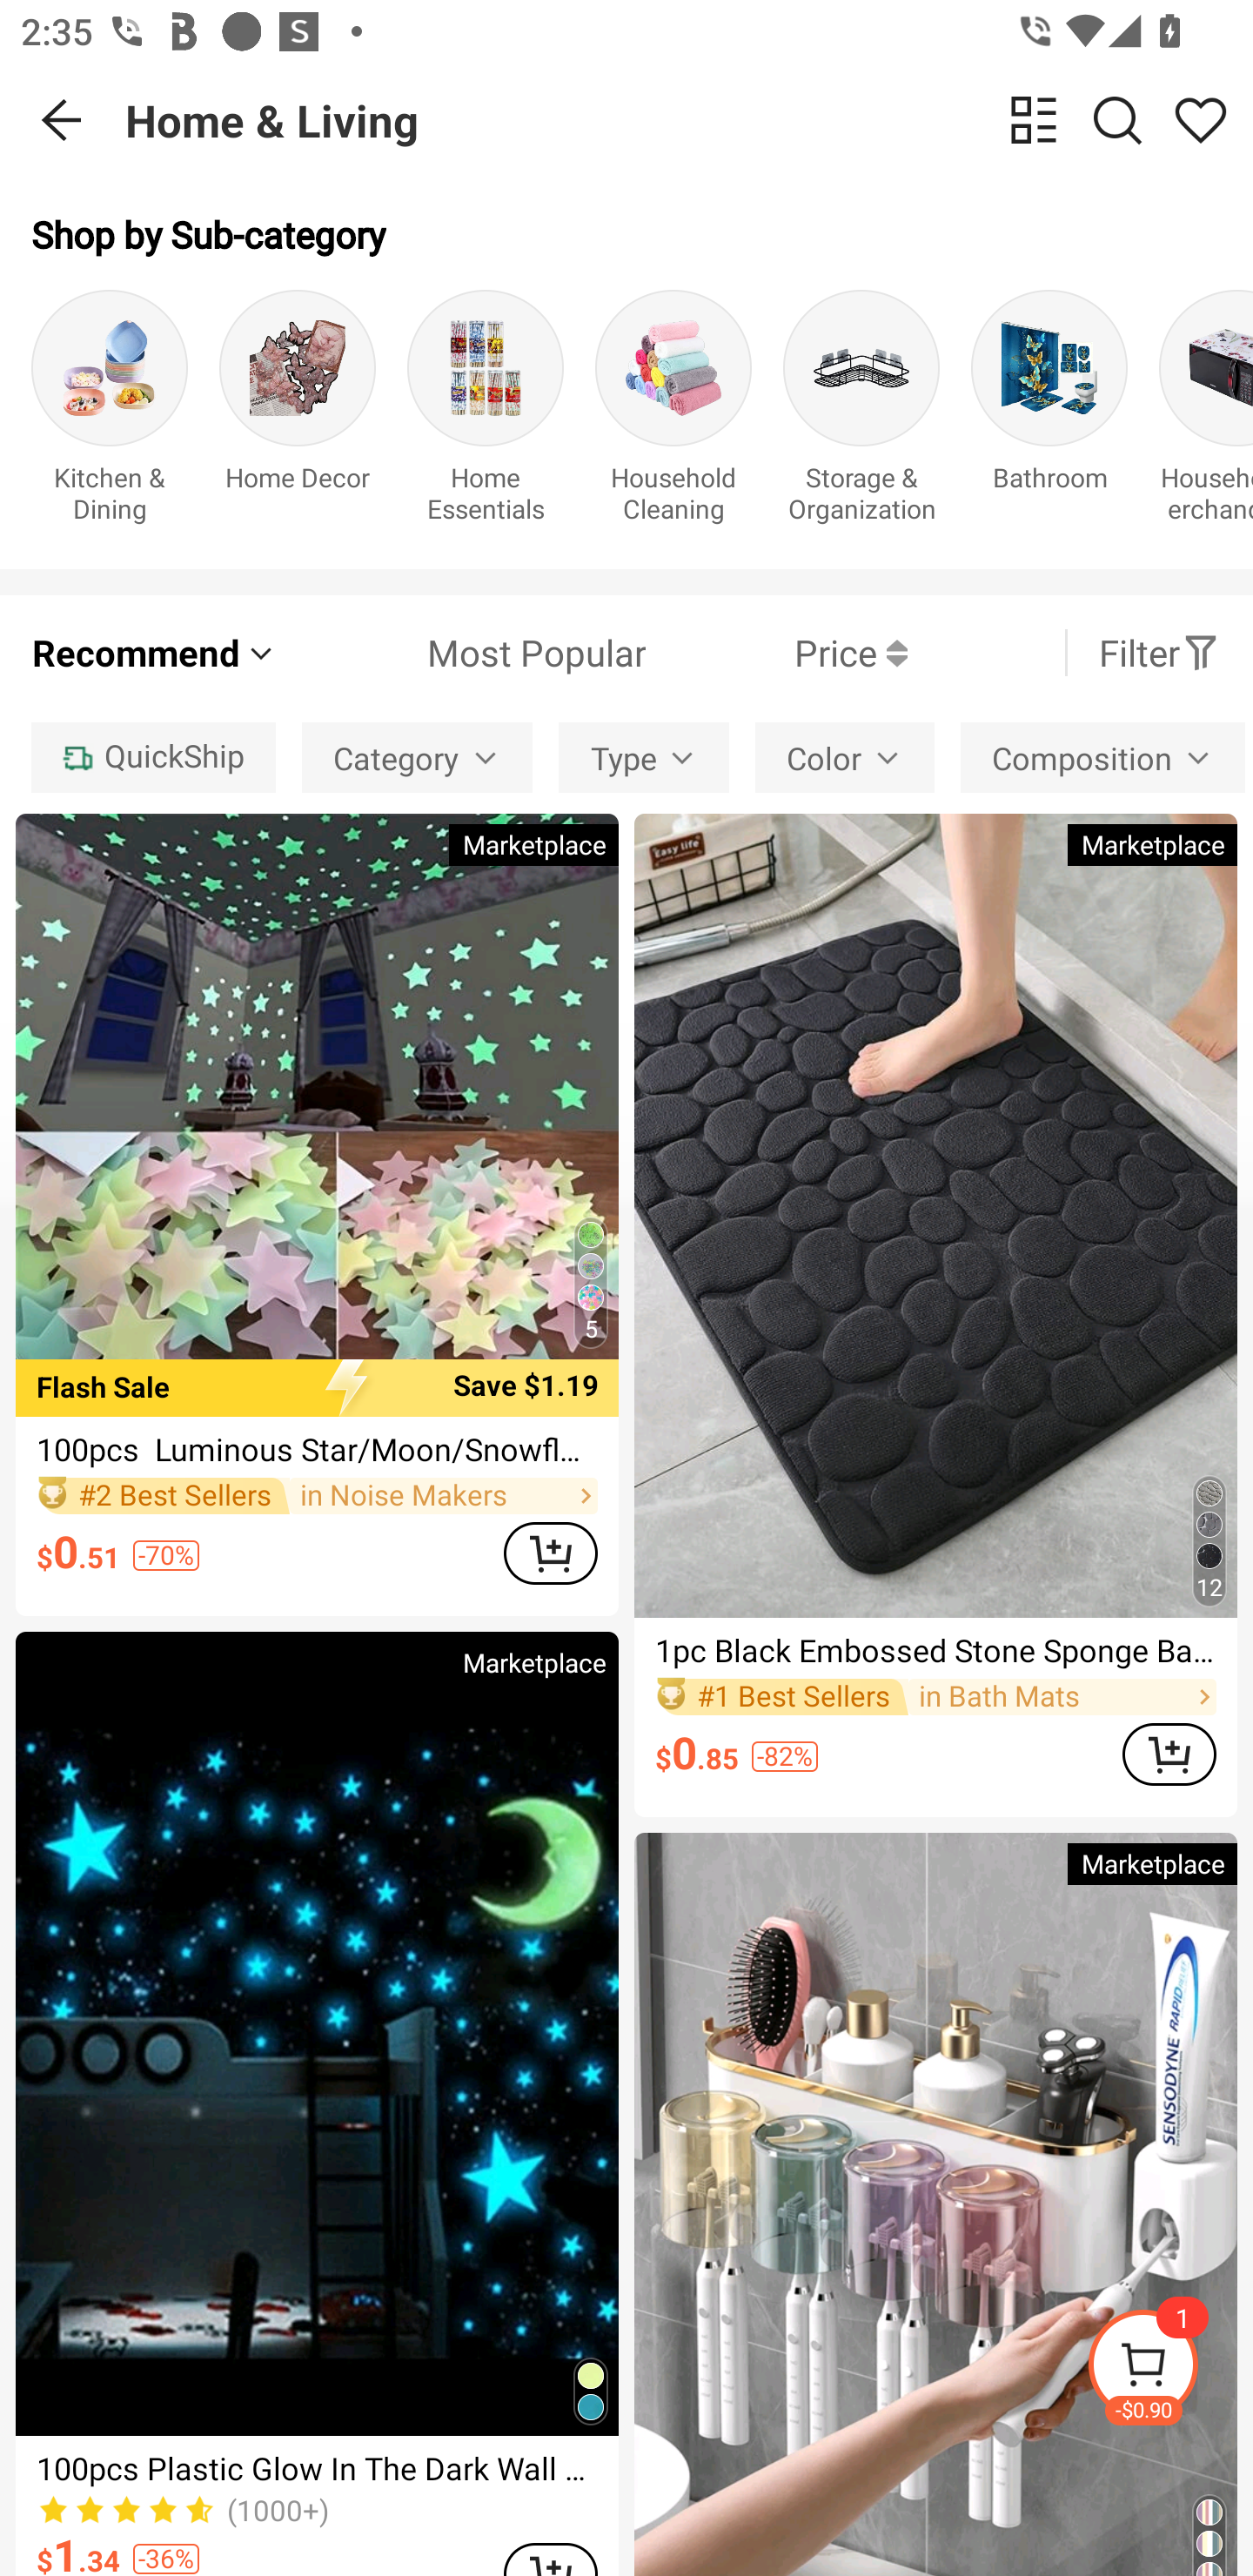 The image size is (1253, 2576). Describe the element at coordinates (936, 1697) in the screenshot. I see `#1 Best Sellers in Bath Mats` at that location.